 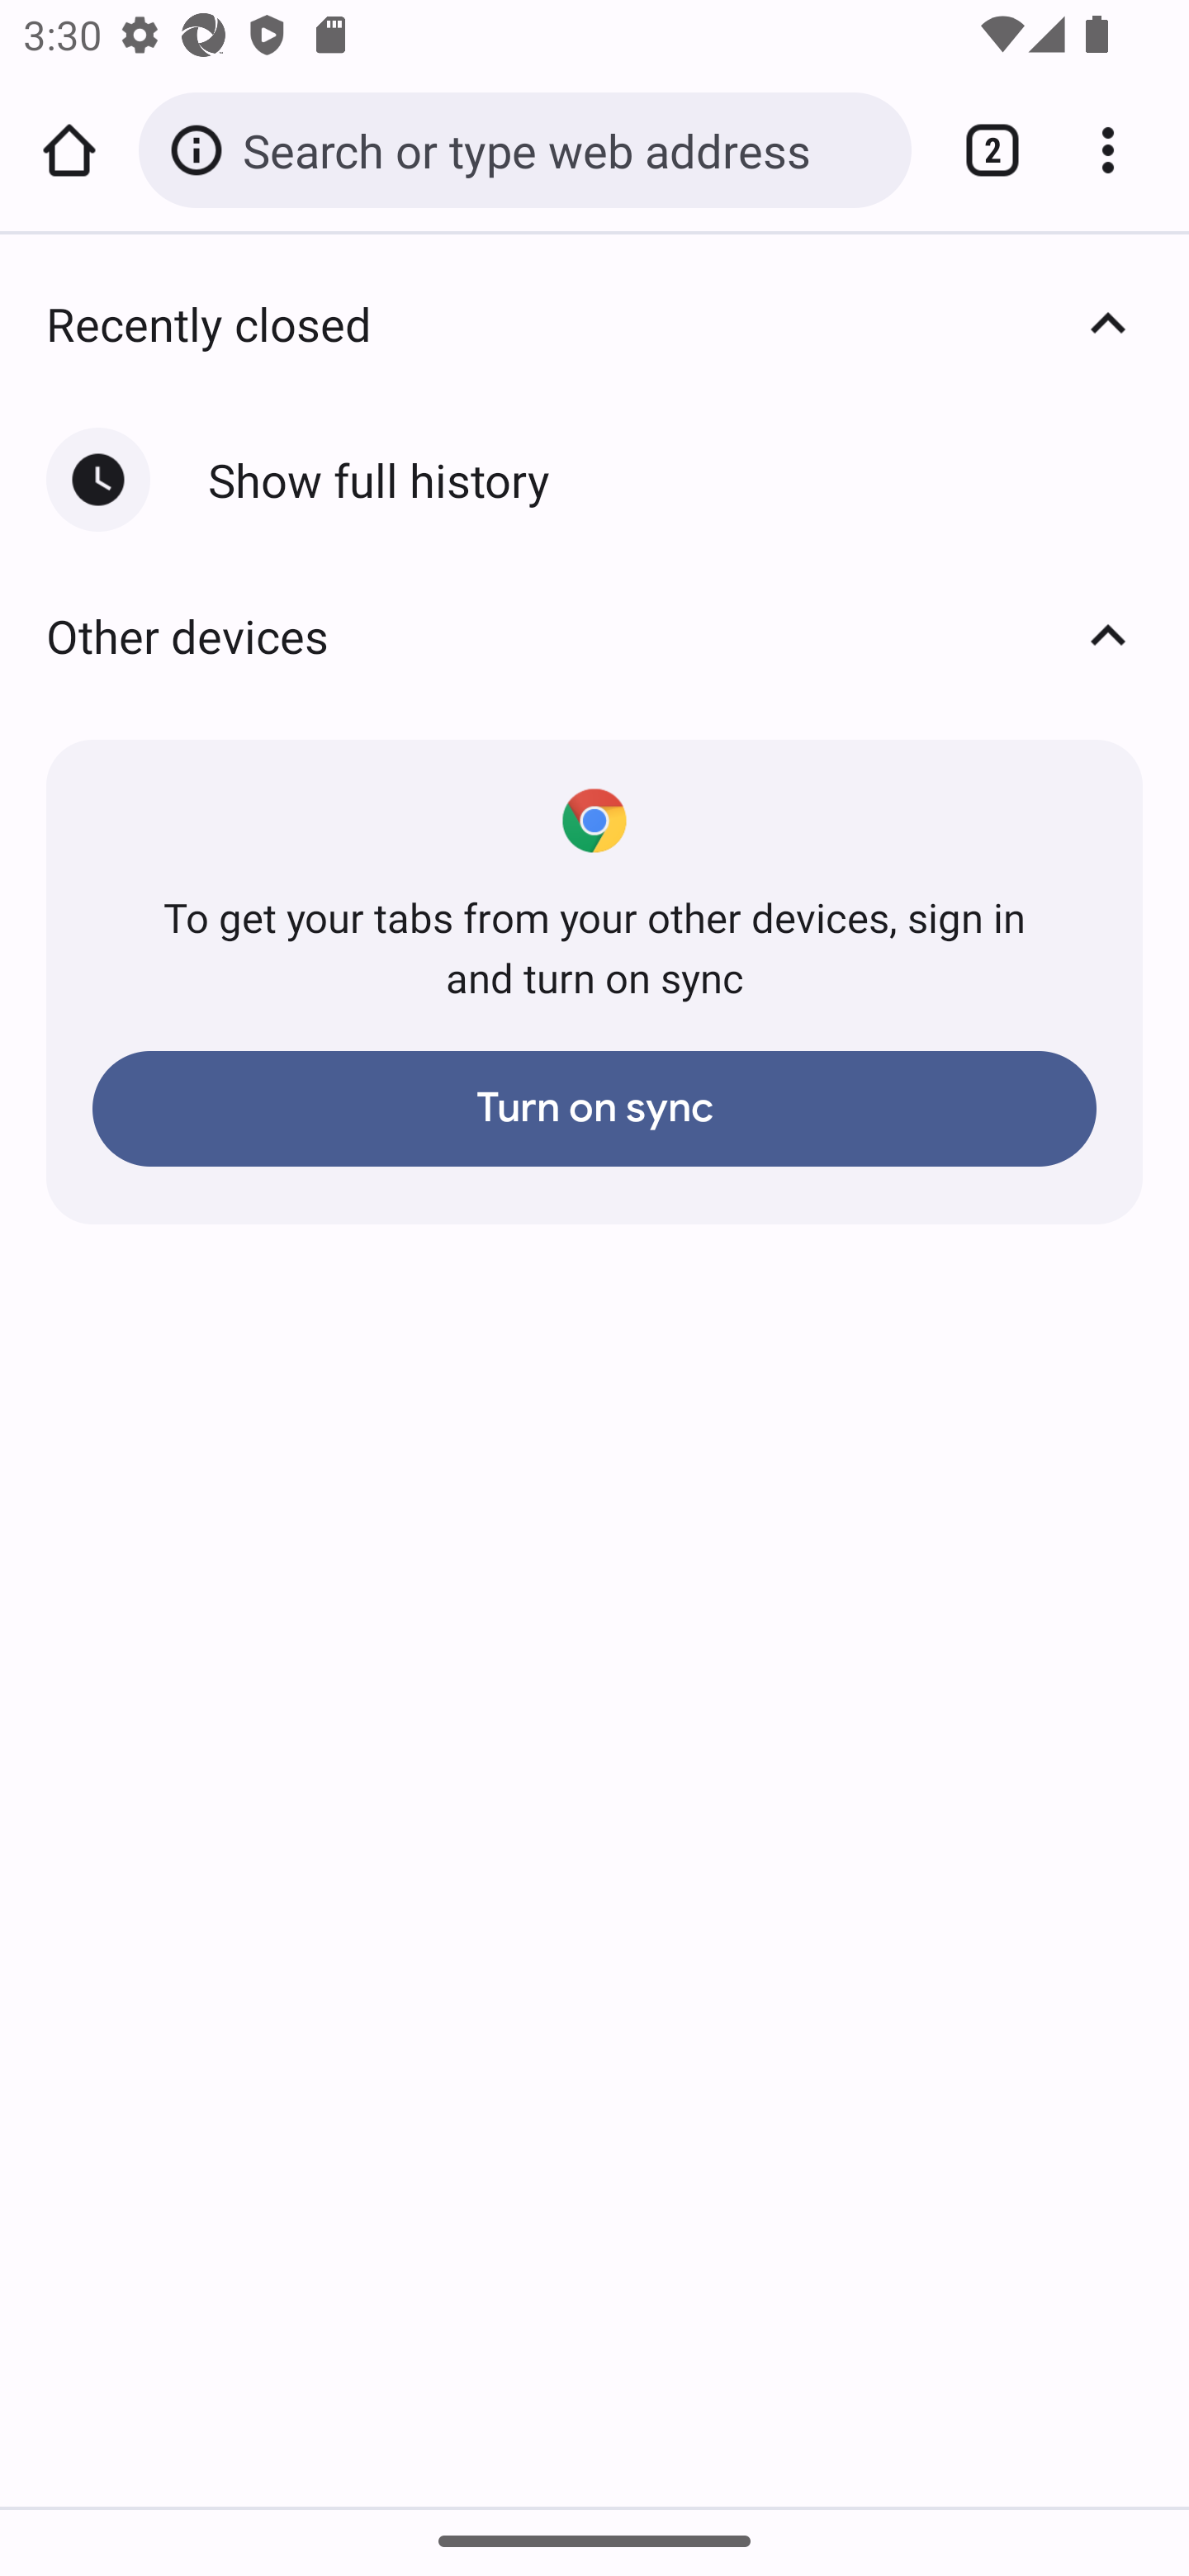 What do you see at coordinates (594, 481) in the screenshot?
I see `Show full history` at bounding box center [594, 481].